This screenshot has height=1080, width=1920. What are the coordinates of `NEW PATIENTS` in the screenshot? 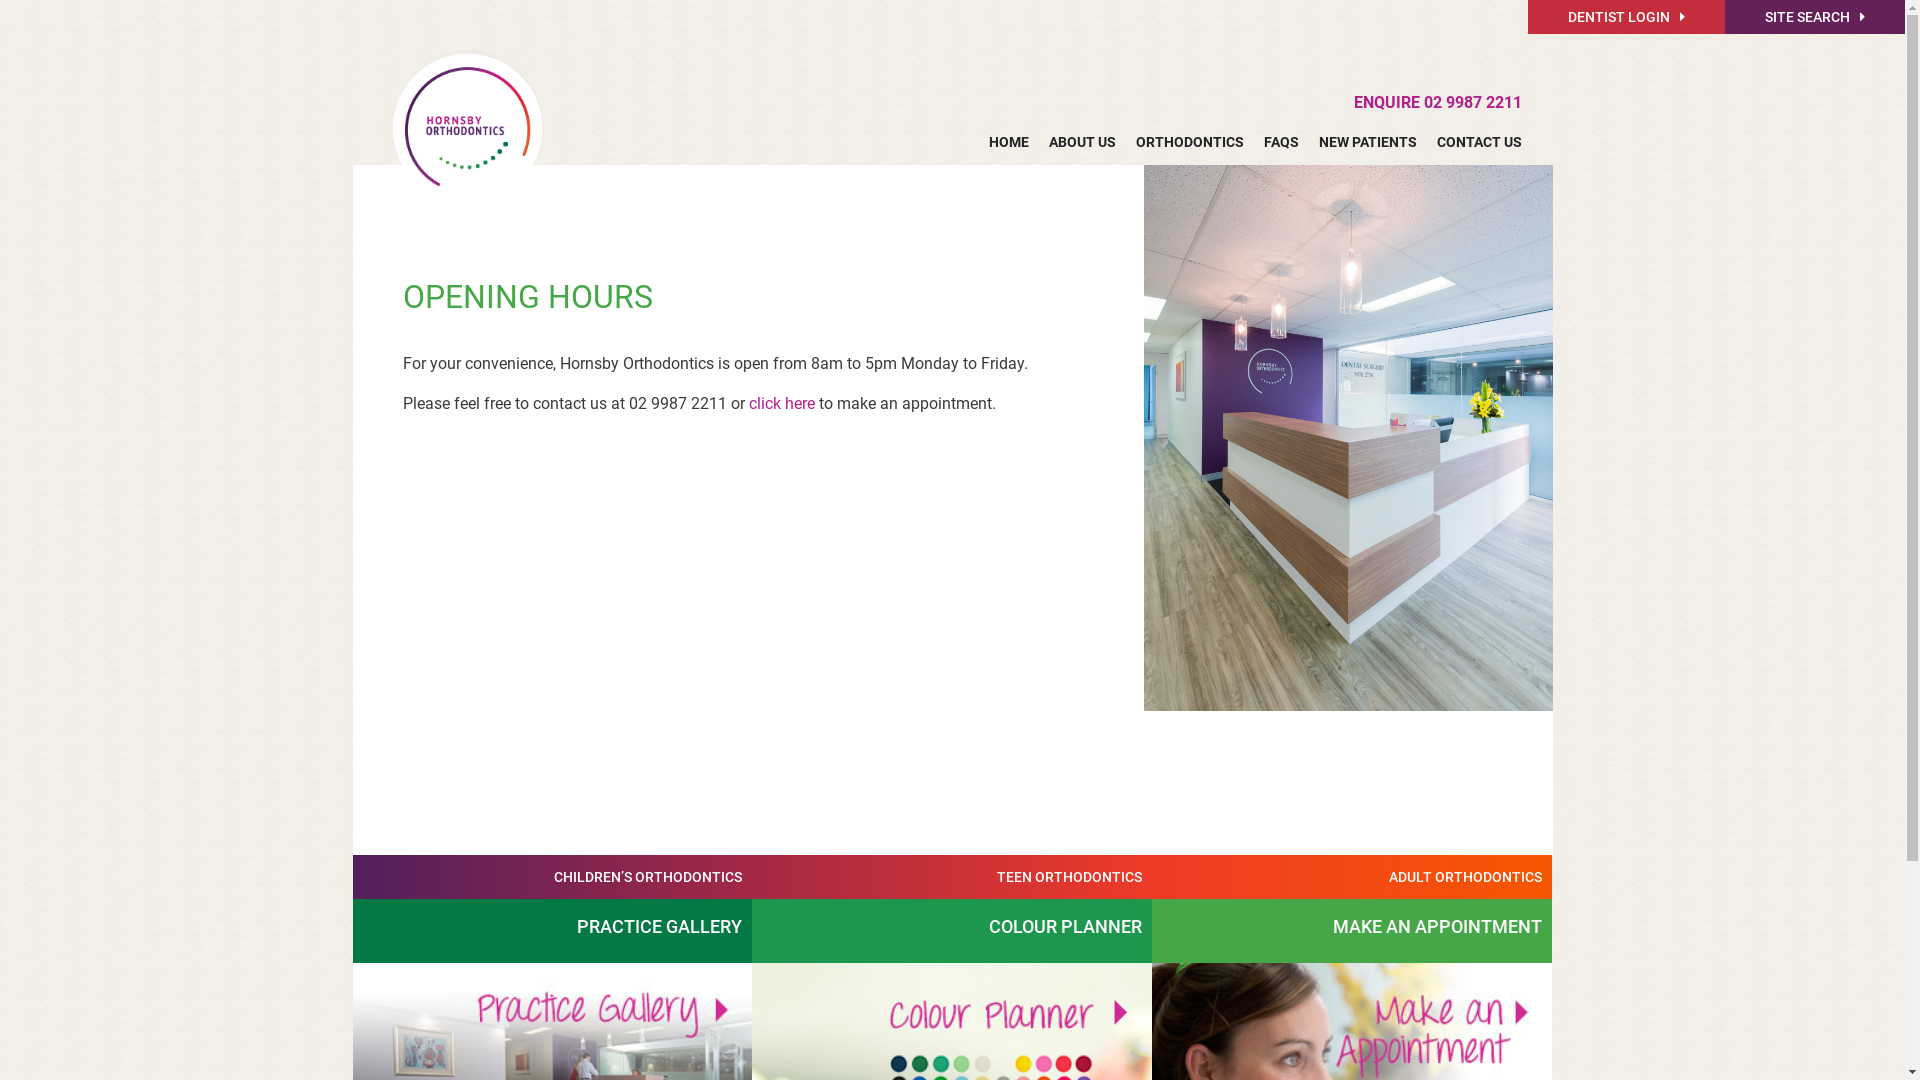 It's located at (1368, 142).